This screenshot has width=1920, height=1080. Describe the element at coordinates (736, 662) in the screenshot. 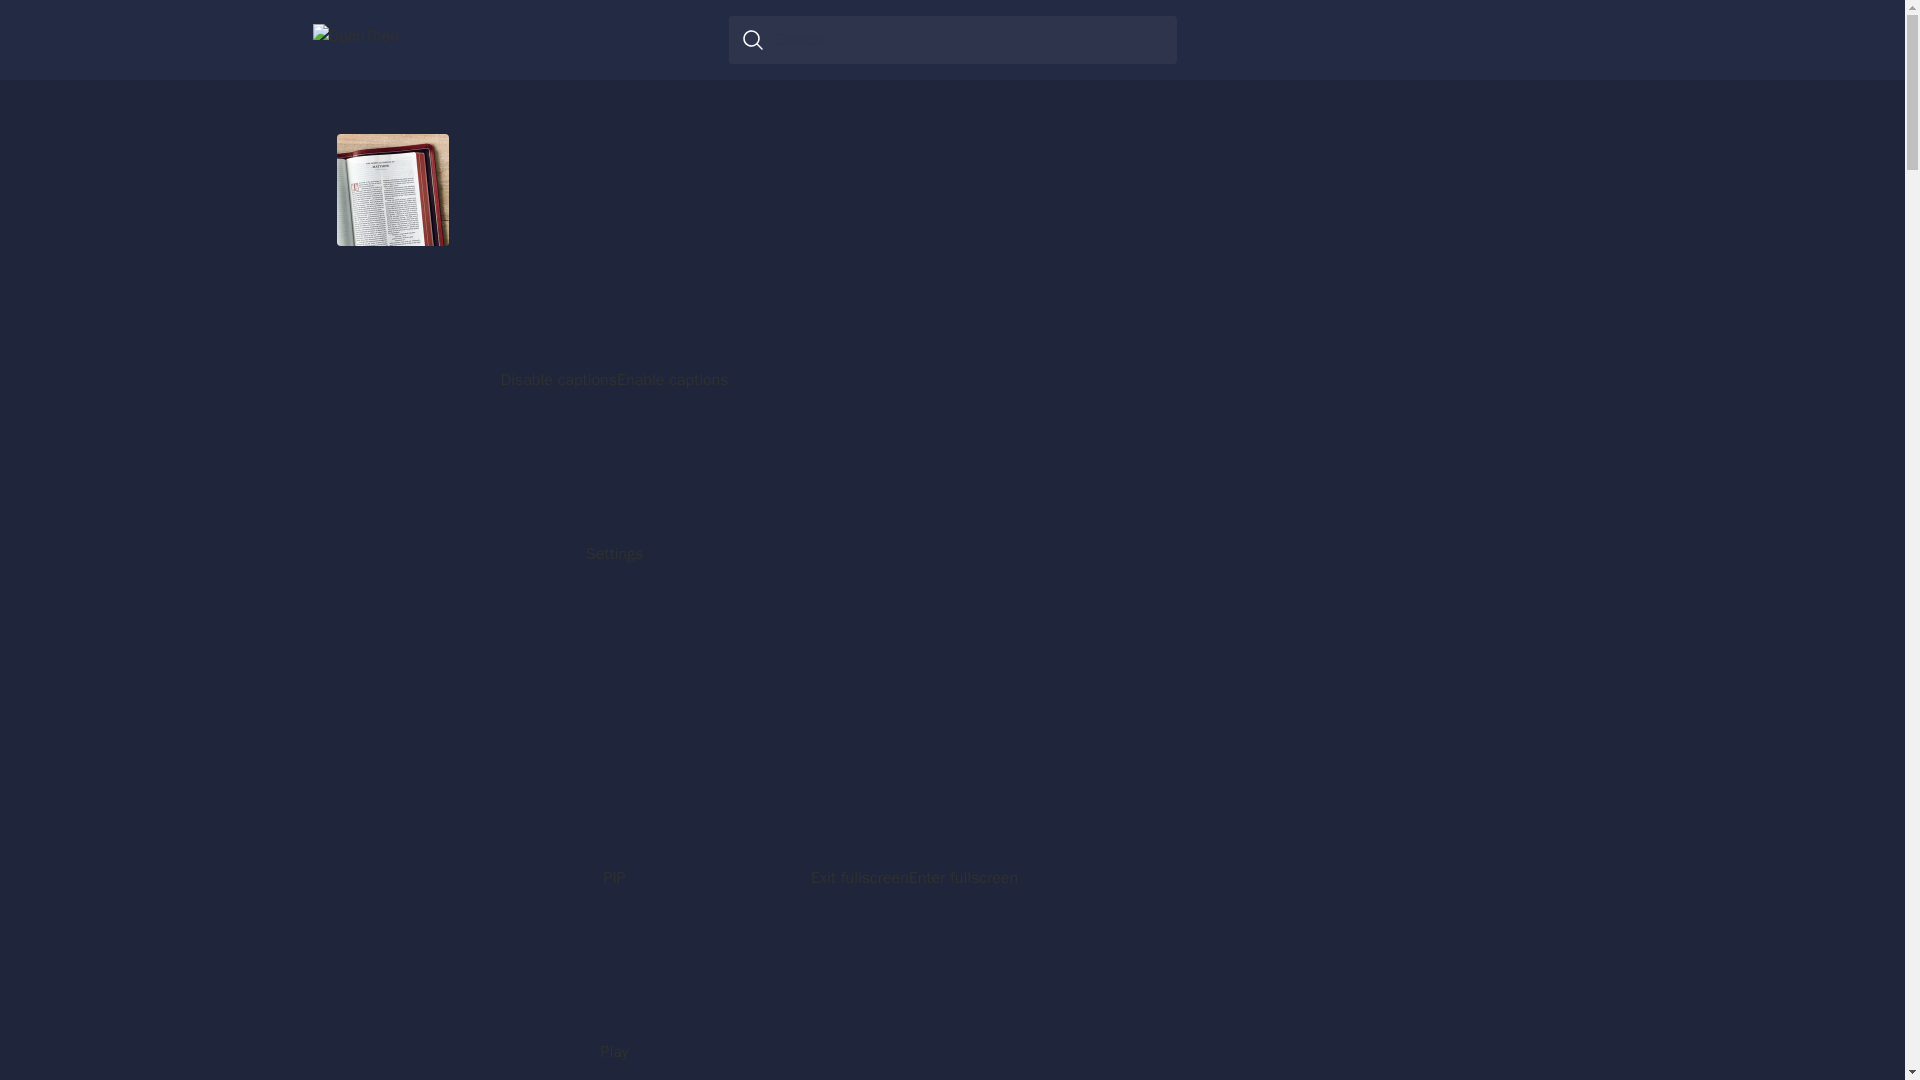

I see `MORE FROM "GOSPEL OF MATTHEW"` at that location.